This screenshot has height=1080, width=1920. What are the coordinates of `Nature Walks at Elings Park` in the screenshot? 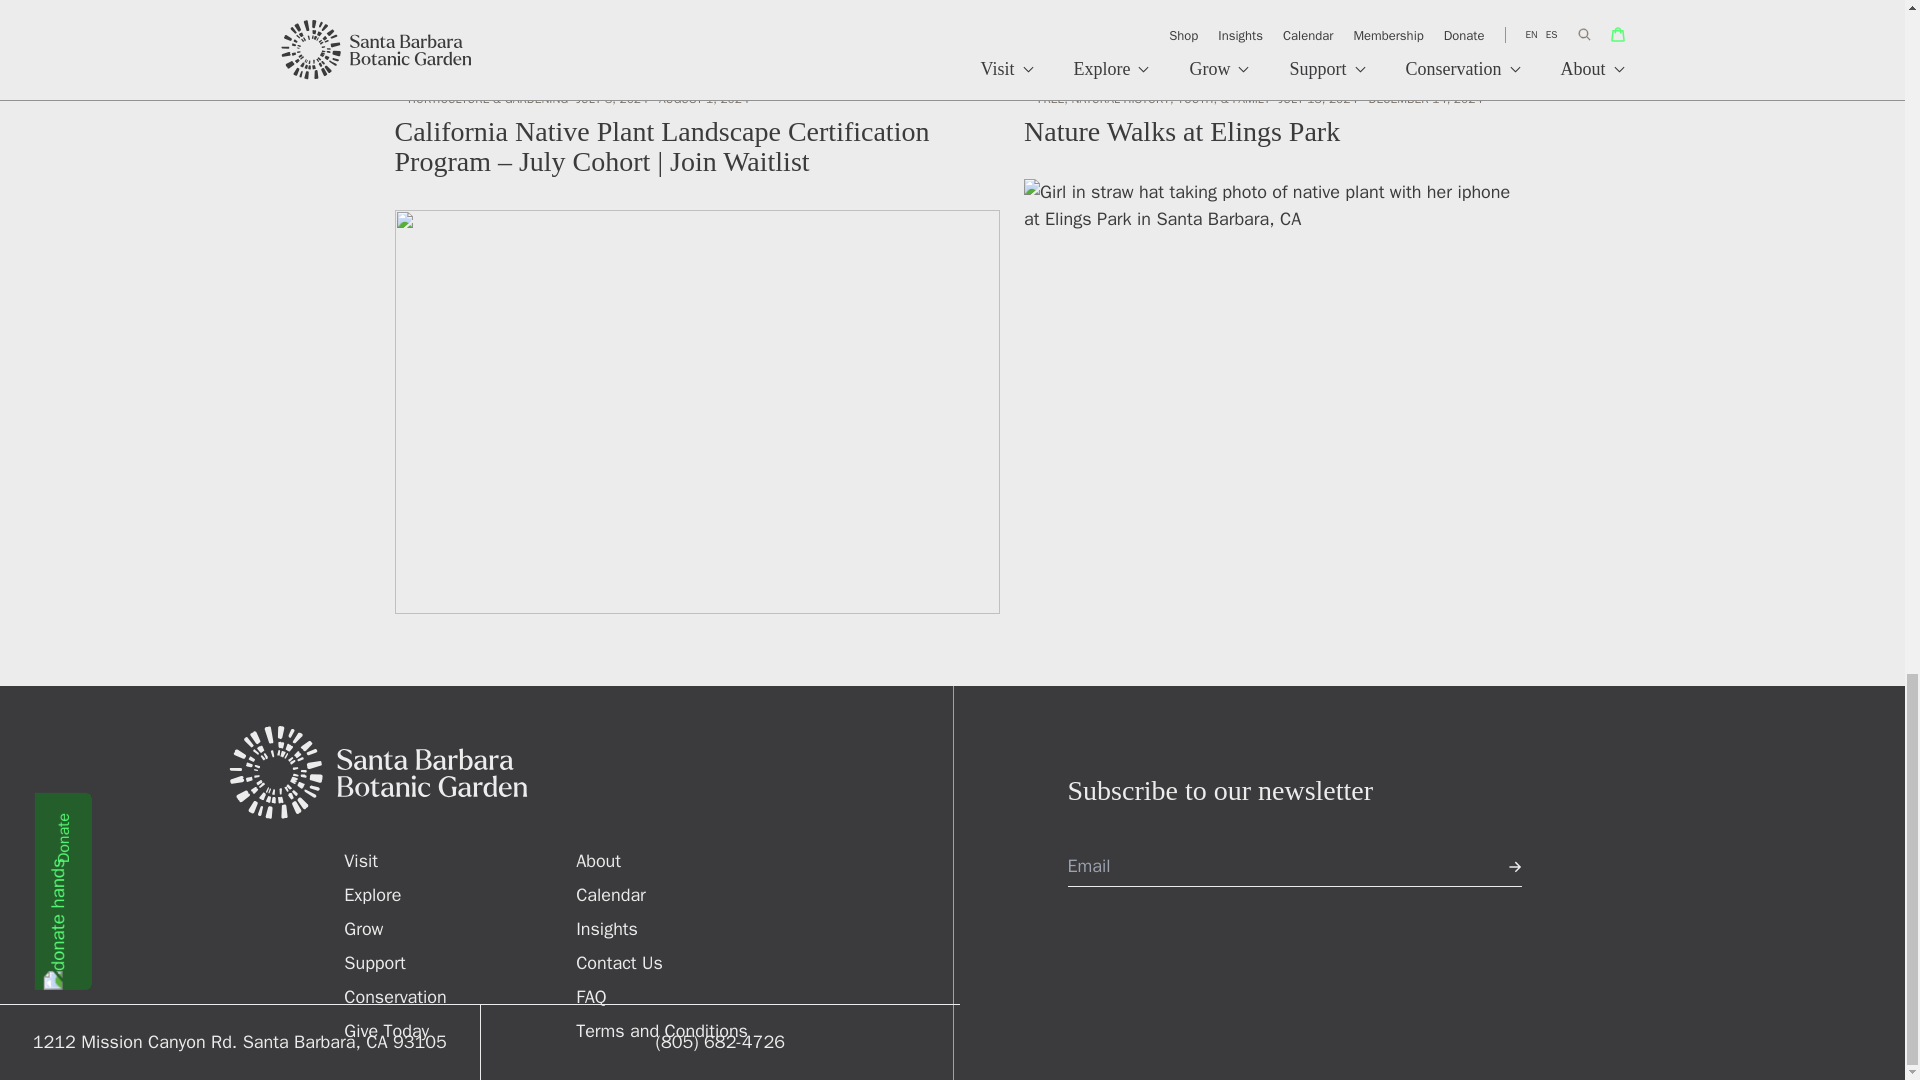 It's located at (1266, 298).